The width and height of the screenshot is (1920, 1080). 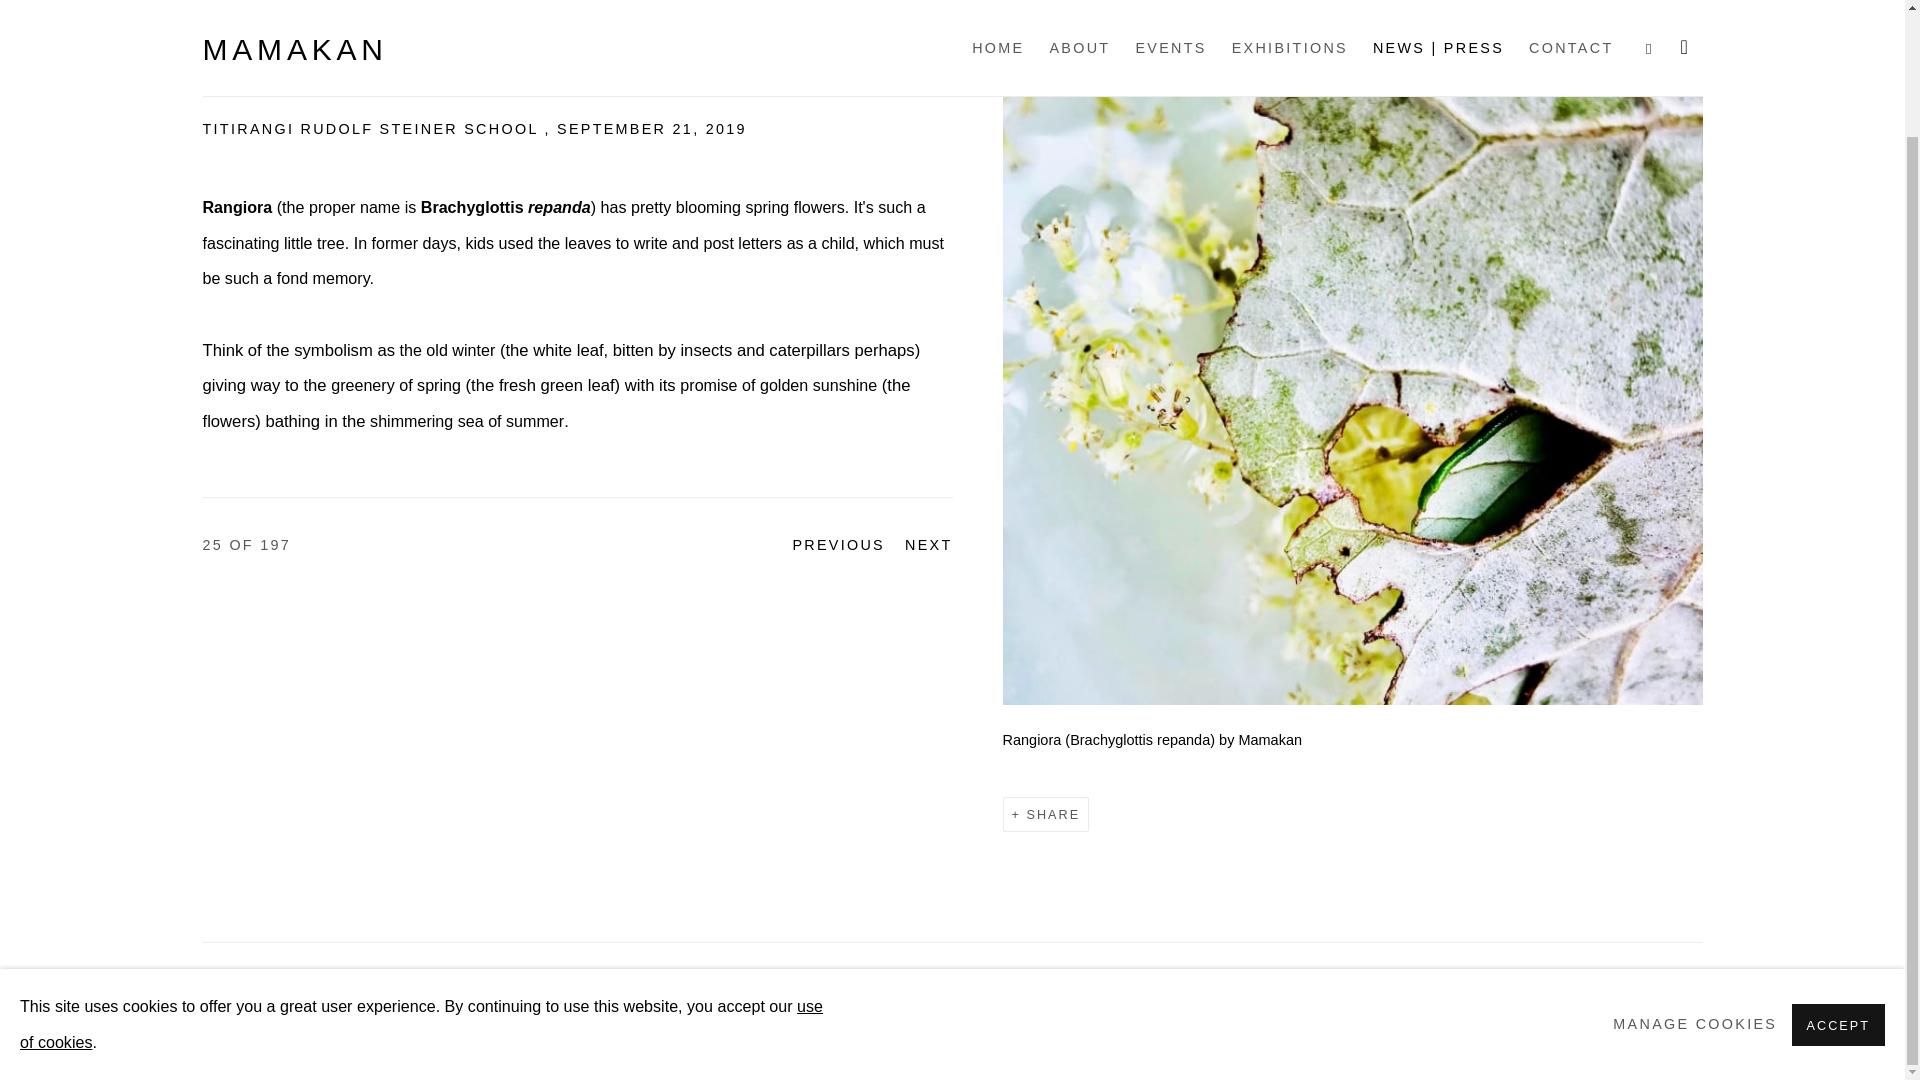 What do you see at coordinates (421, 882) in the screenshot?
I see `use of cookies` at bounding box center [421, 882].